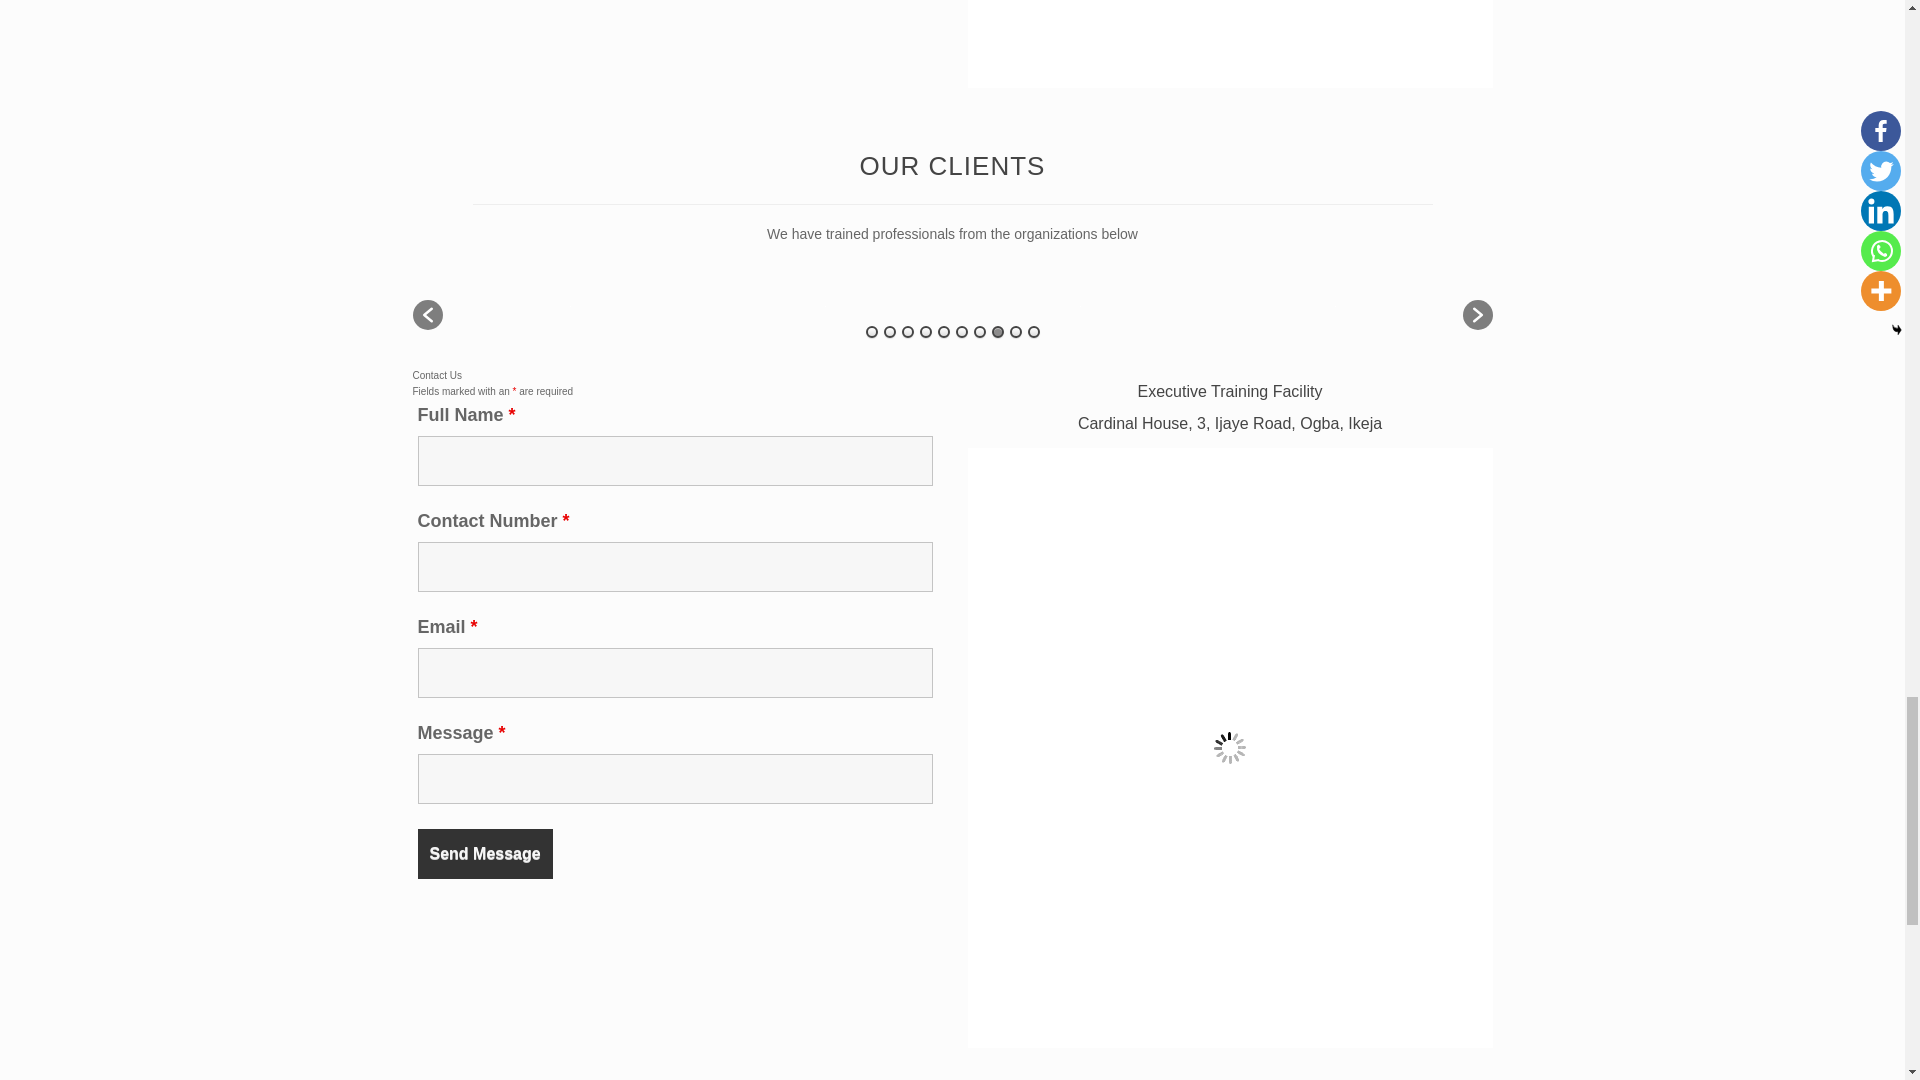 This screenshot has width=1920, height=1080. Describe the element at coordinates (871, 332) in the screenshot. I see `1` at that location.